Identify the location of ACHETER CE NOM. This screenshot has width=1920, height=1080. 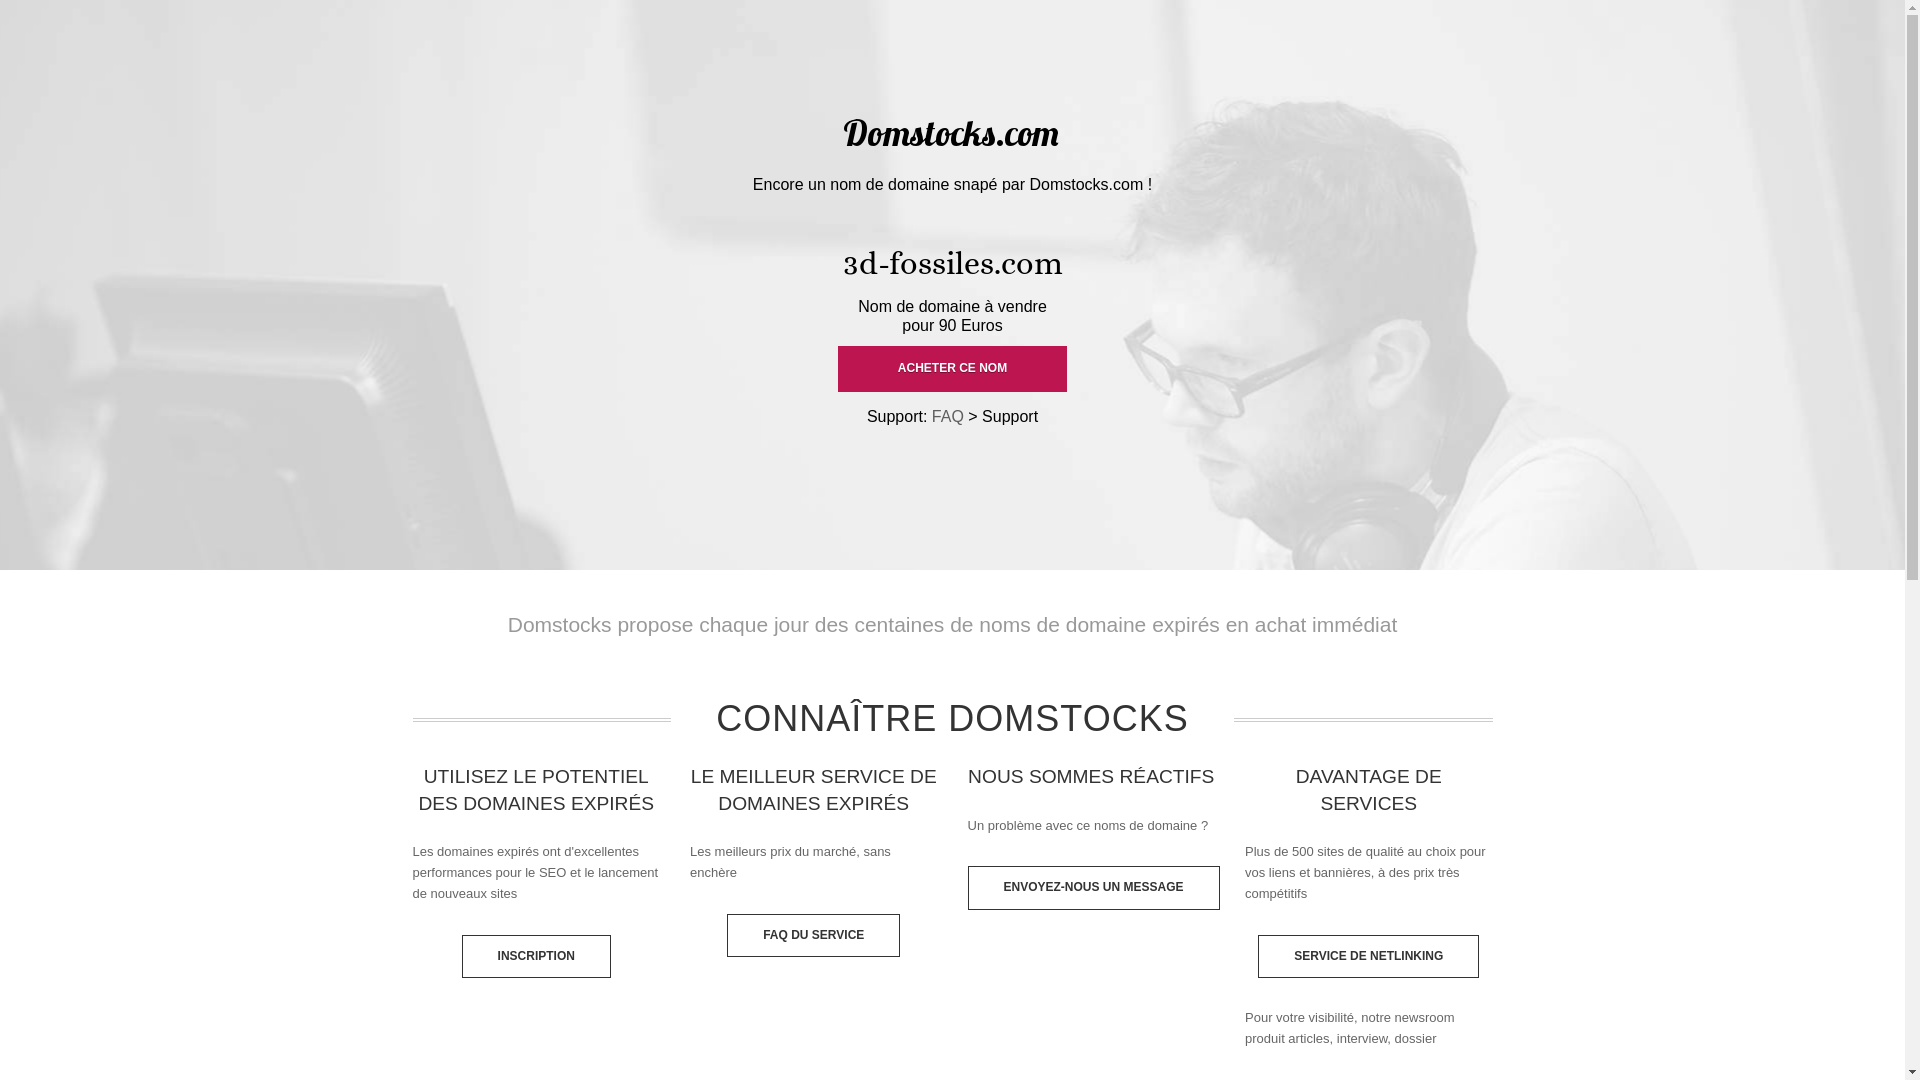
(952, 369).